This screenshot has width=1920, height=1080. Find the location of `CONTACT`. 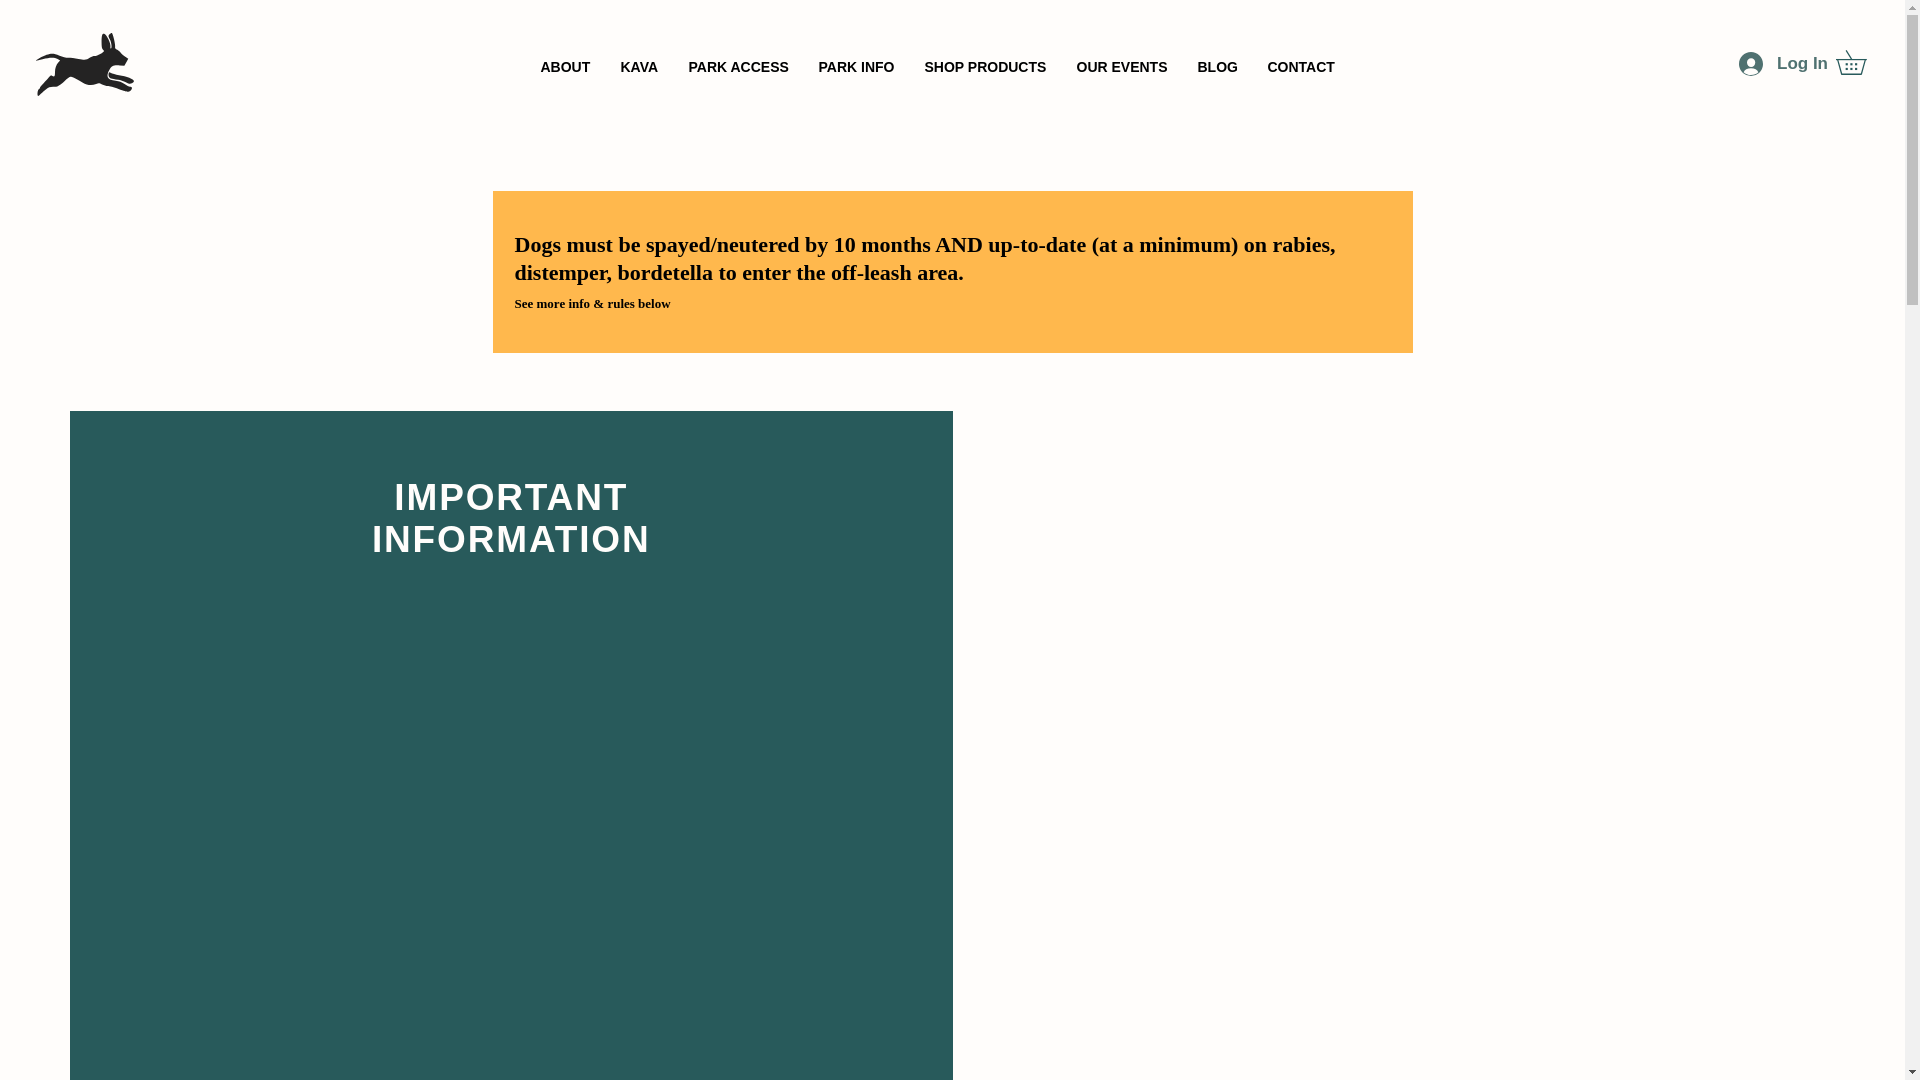

CONTACT is located at coordinates (1300, 67).